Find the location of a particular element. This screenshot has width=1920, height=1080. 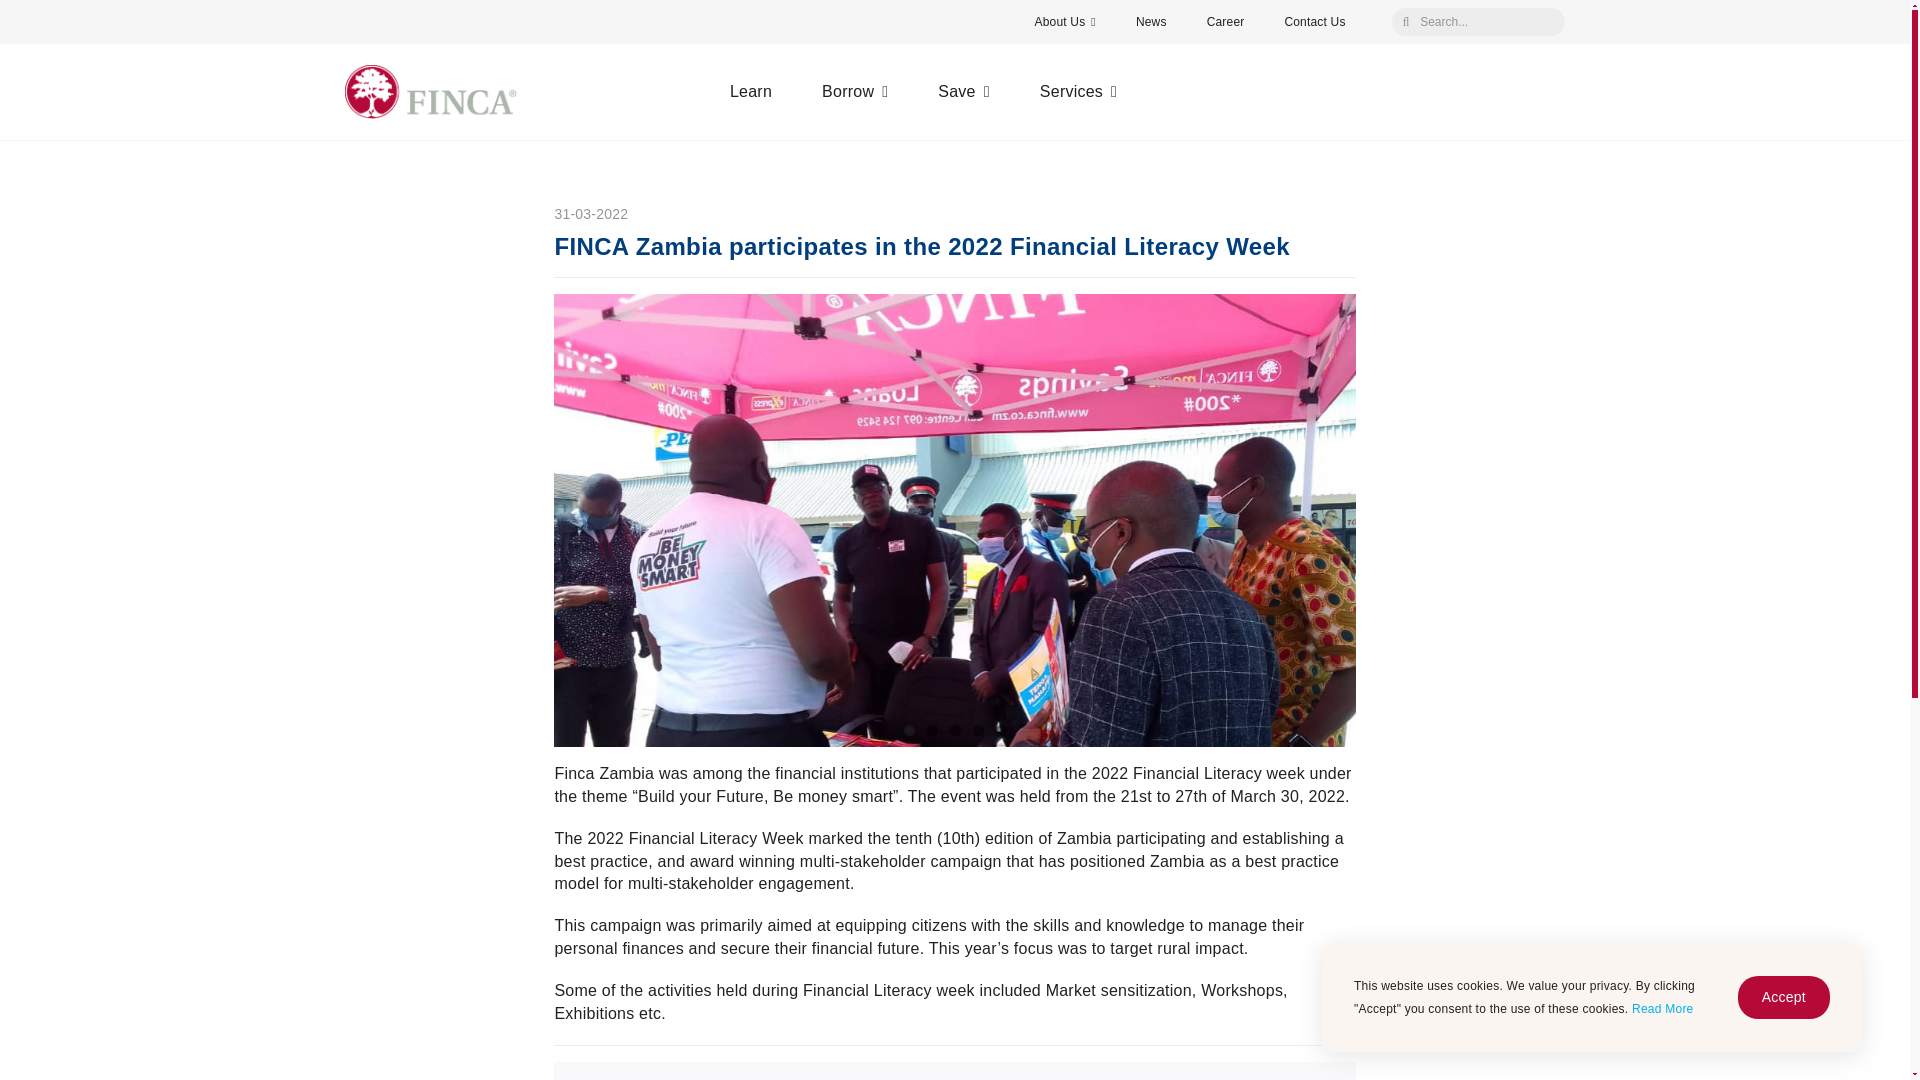

4 is located at coordinates (977, 730).